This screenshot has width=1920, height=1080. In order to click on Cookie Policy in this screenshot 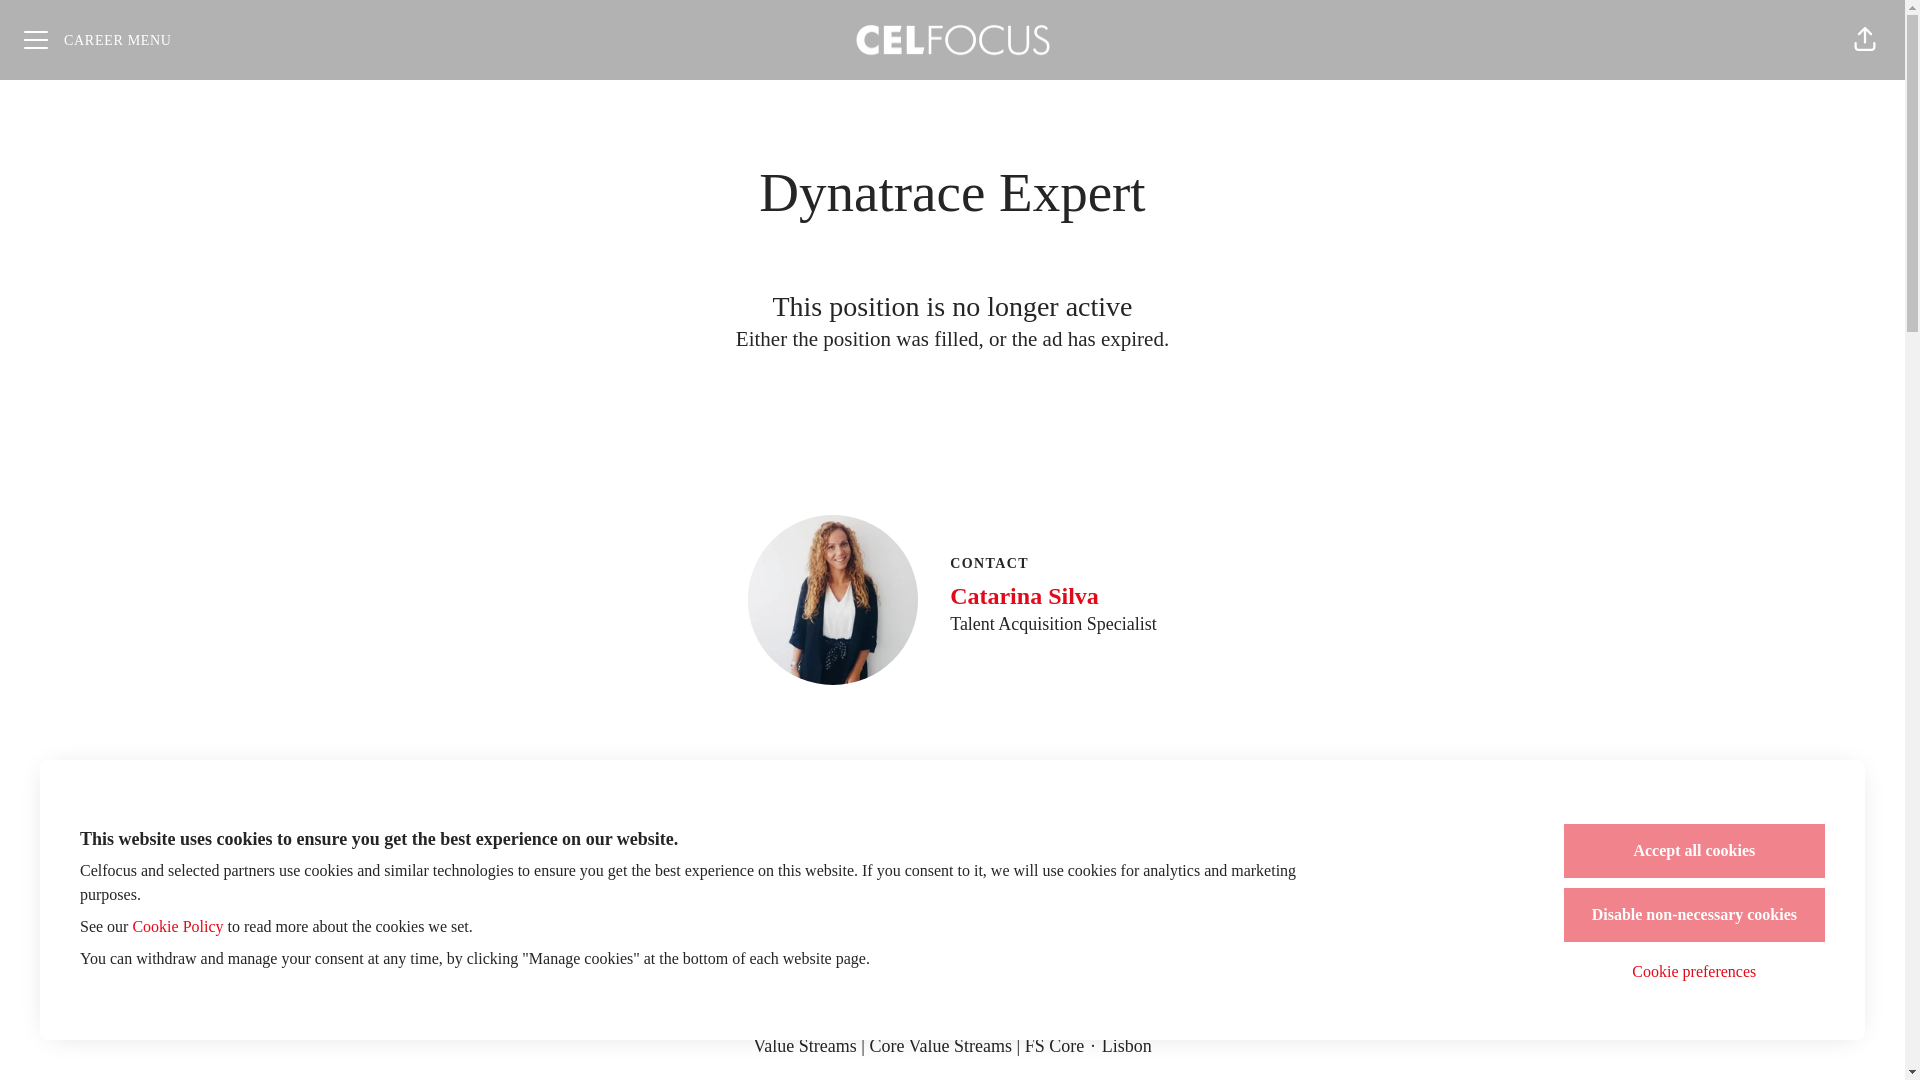, I will do `click(177, 926)`.